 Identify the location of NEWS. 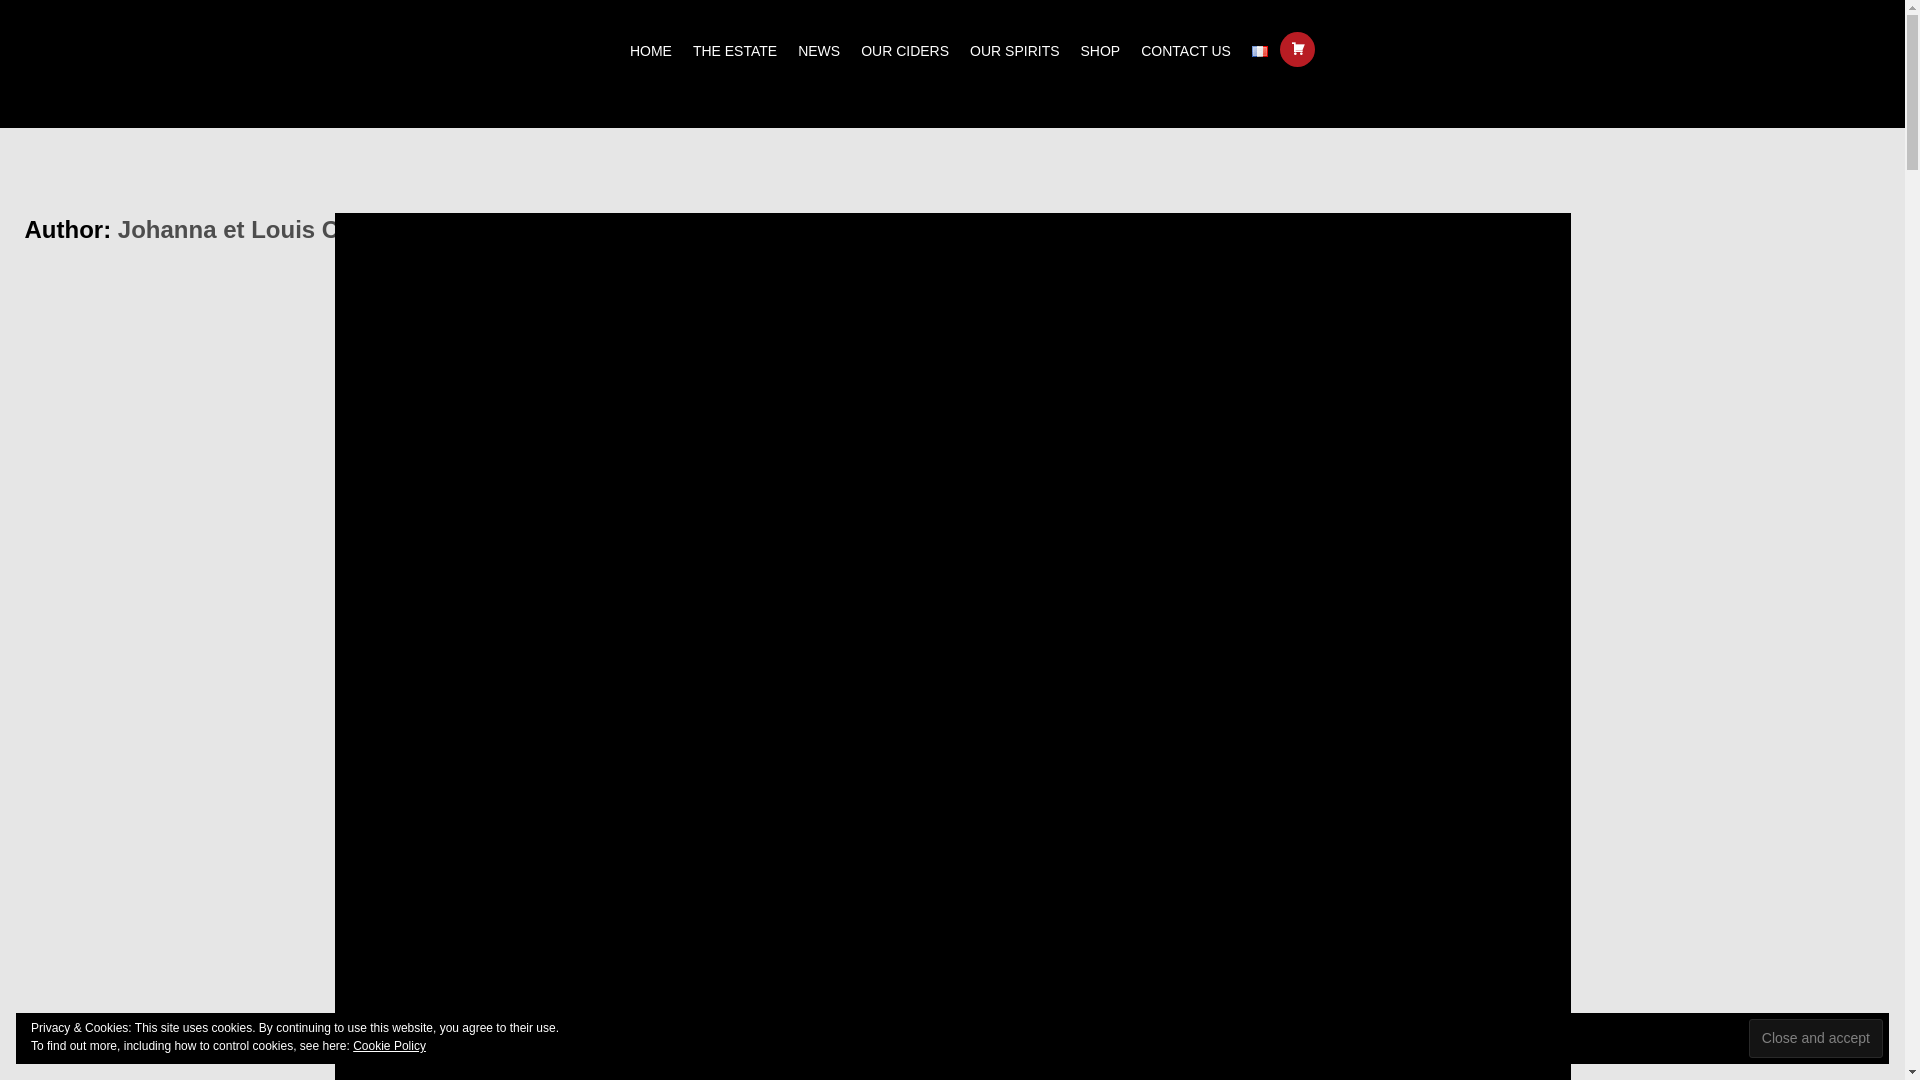
(819, 48).